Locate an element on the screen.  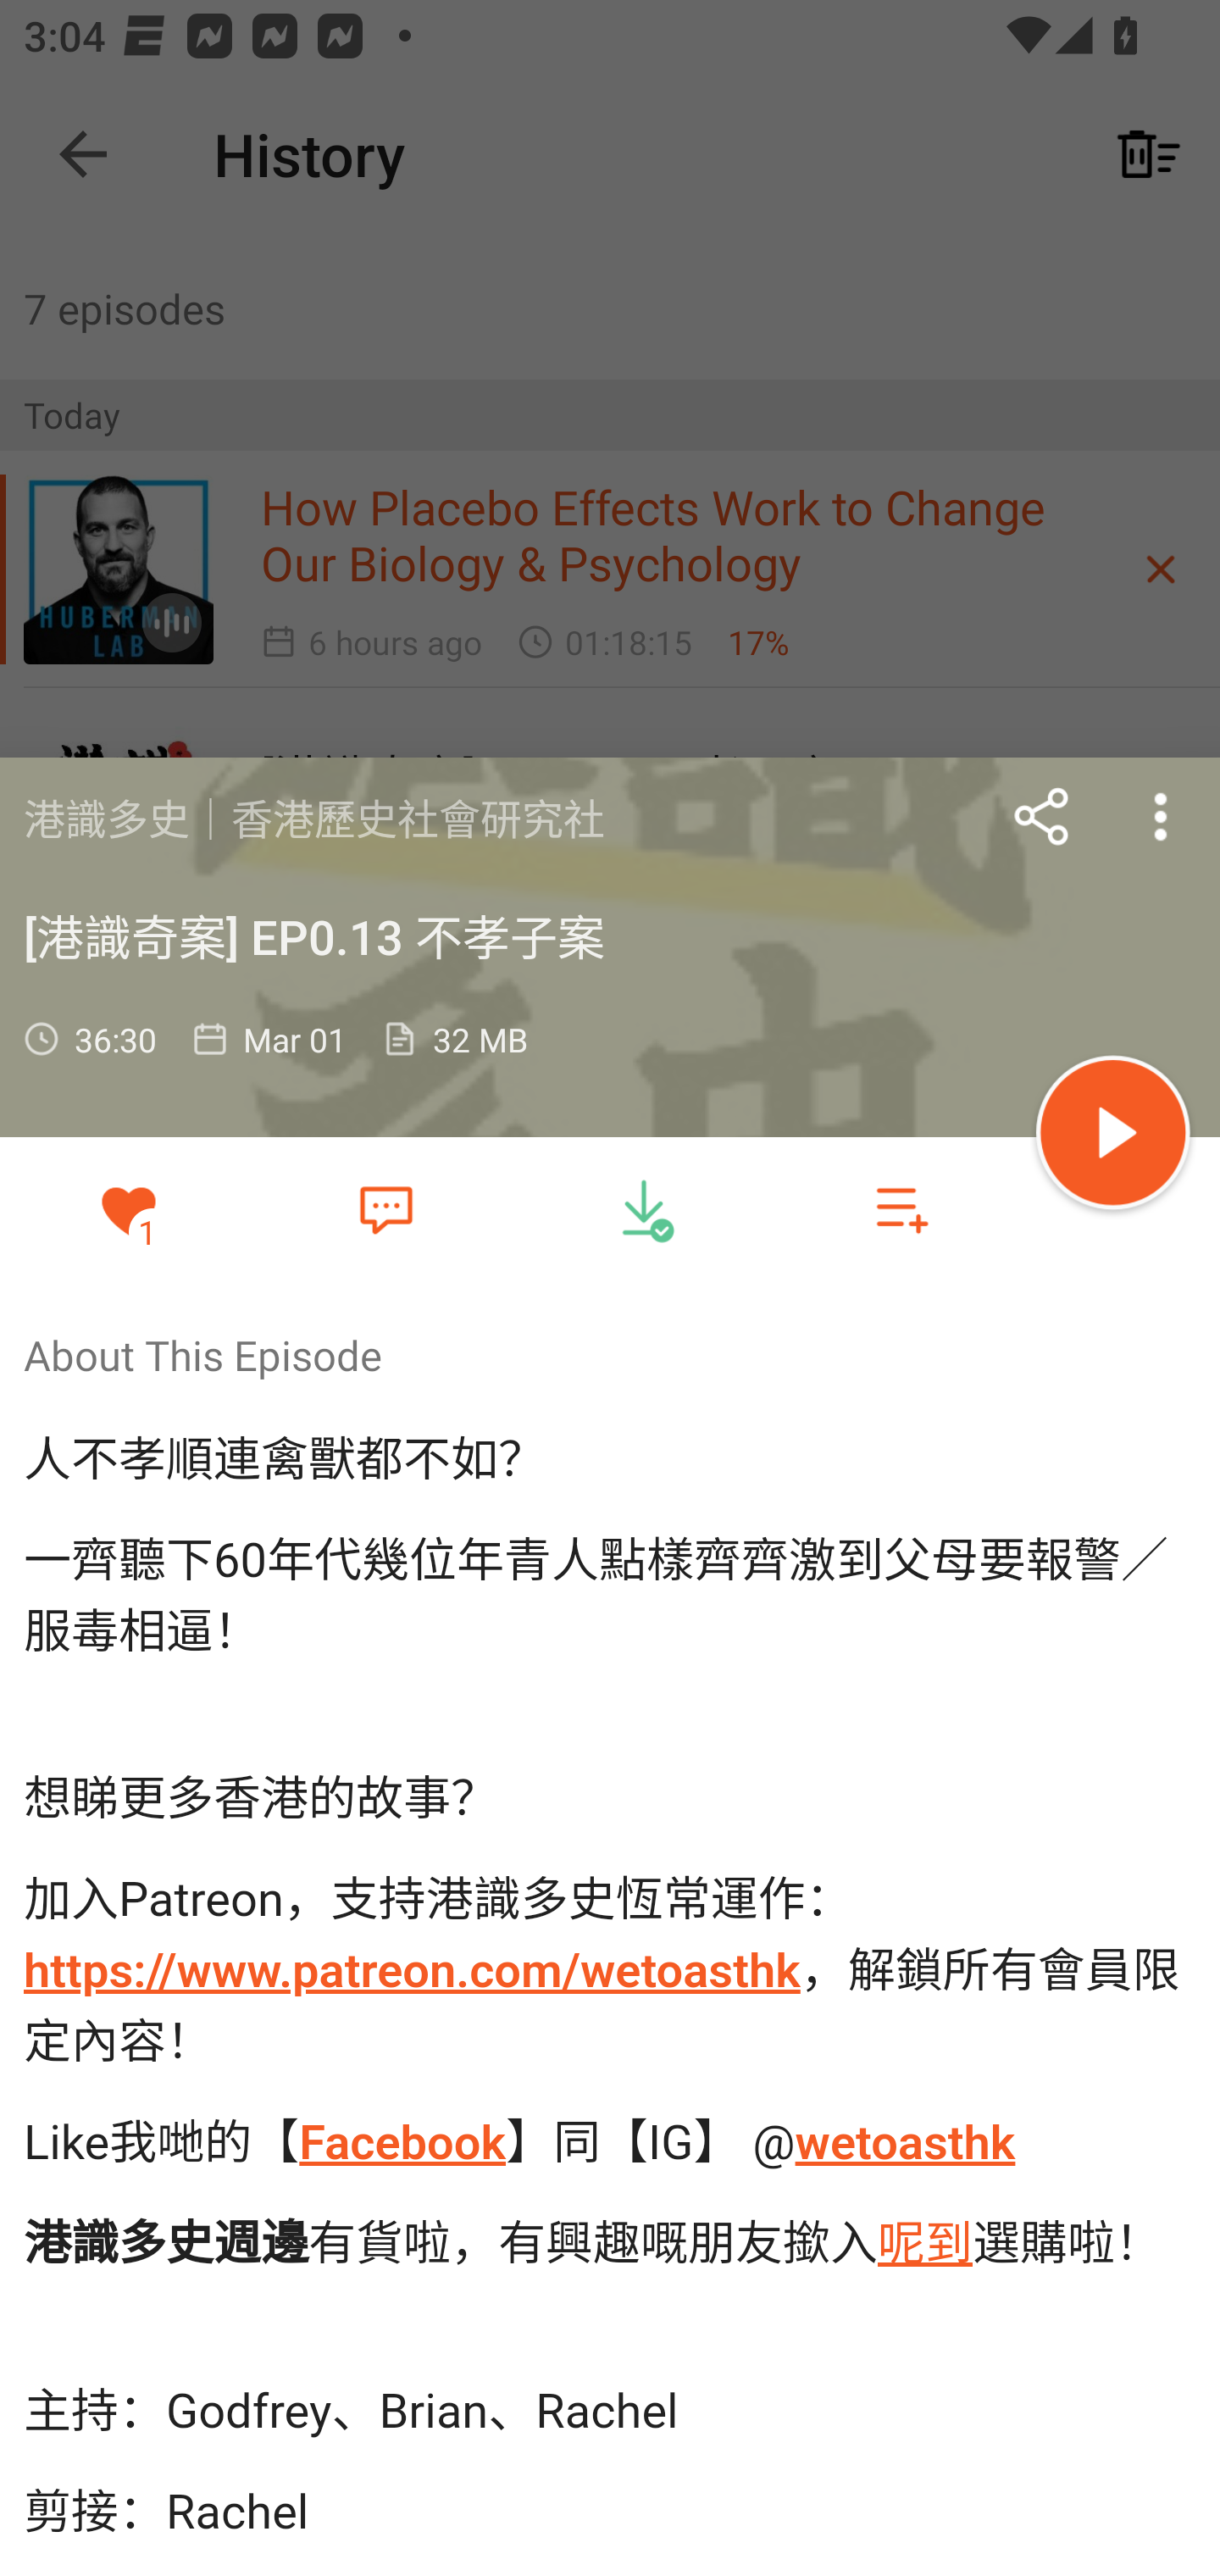
Downloaded is located at coordinates (644, 1208).